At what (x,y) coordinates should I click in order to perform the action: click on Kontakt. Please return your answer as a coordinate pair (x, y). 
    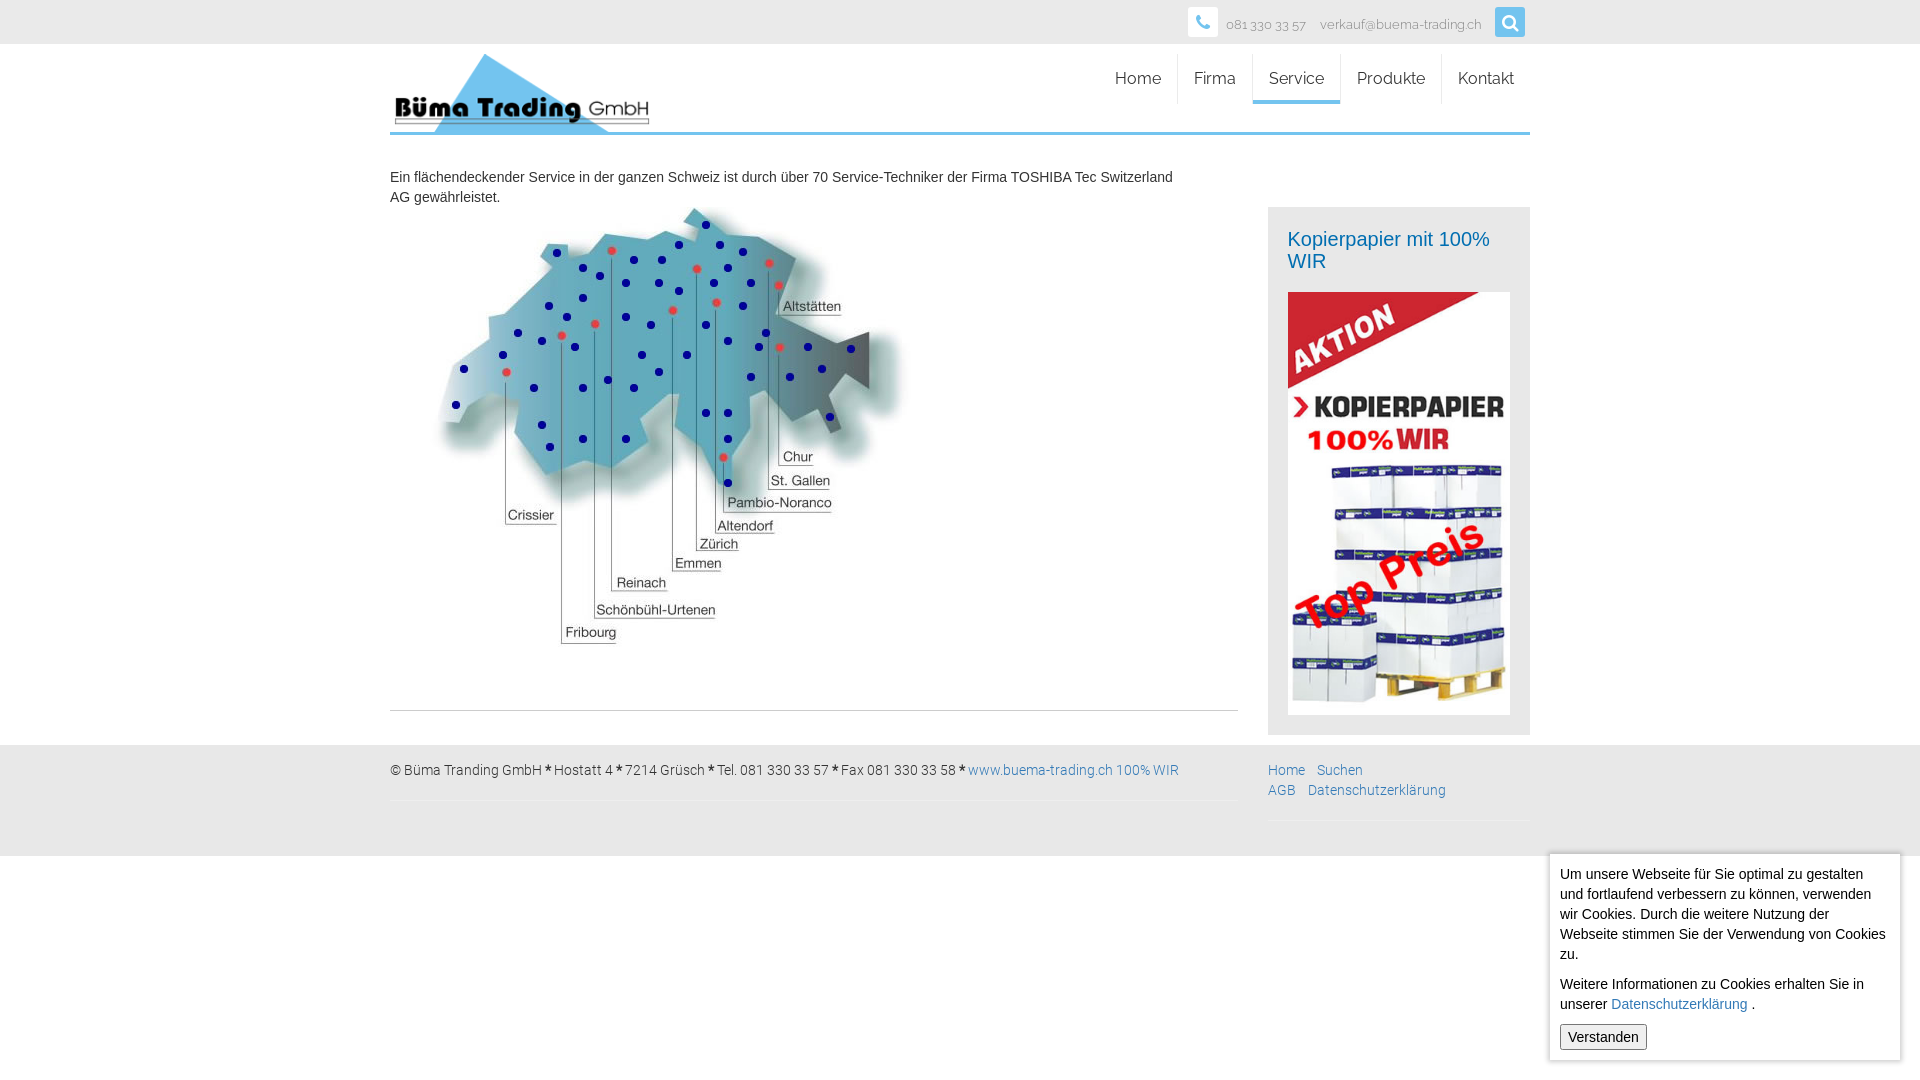
    Looking at the image, I should click on (1486, 79).